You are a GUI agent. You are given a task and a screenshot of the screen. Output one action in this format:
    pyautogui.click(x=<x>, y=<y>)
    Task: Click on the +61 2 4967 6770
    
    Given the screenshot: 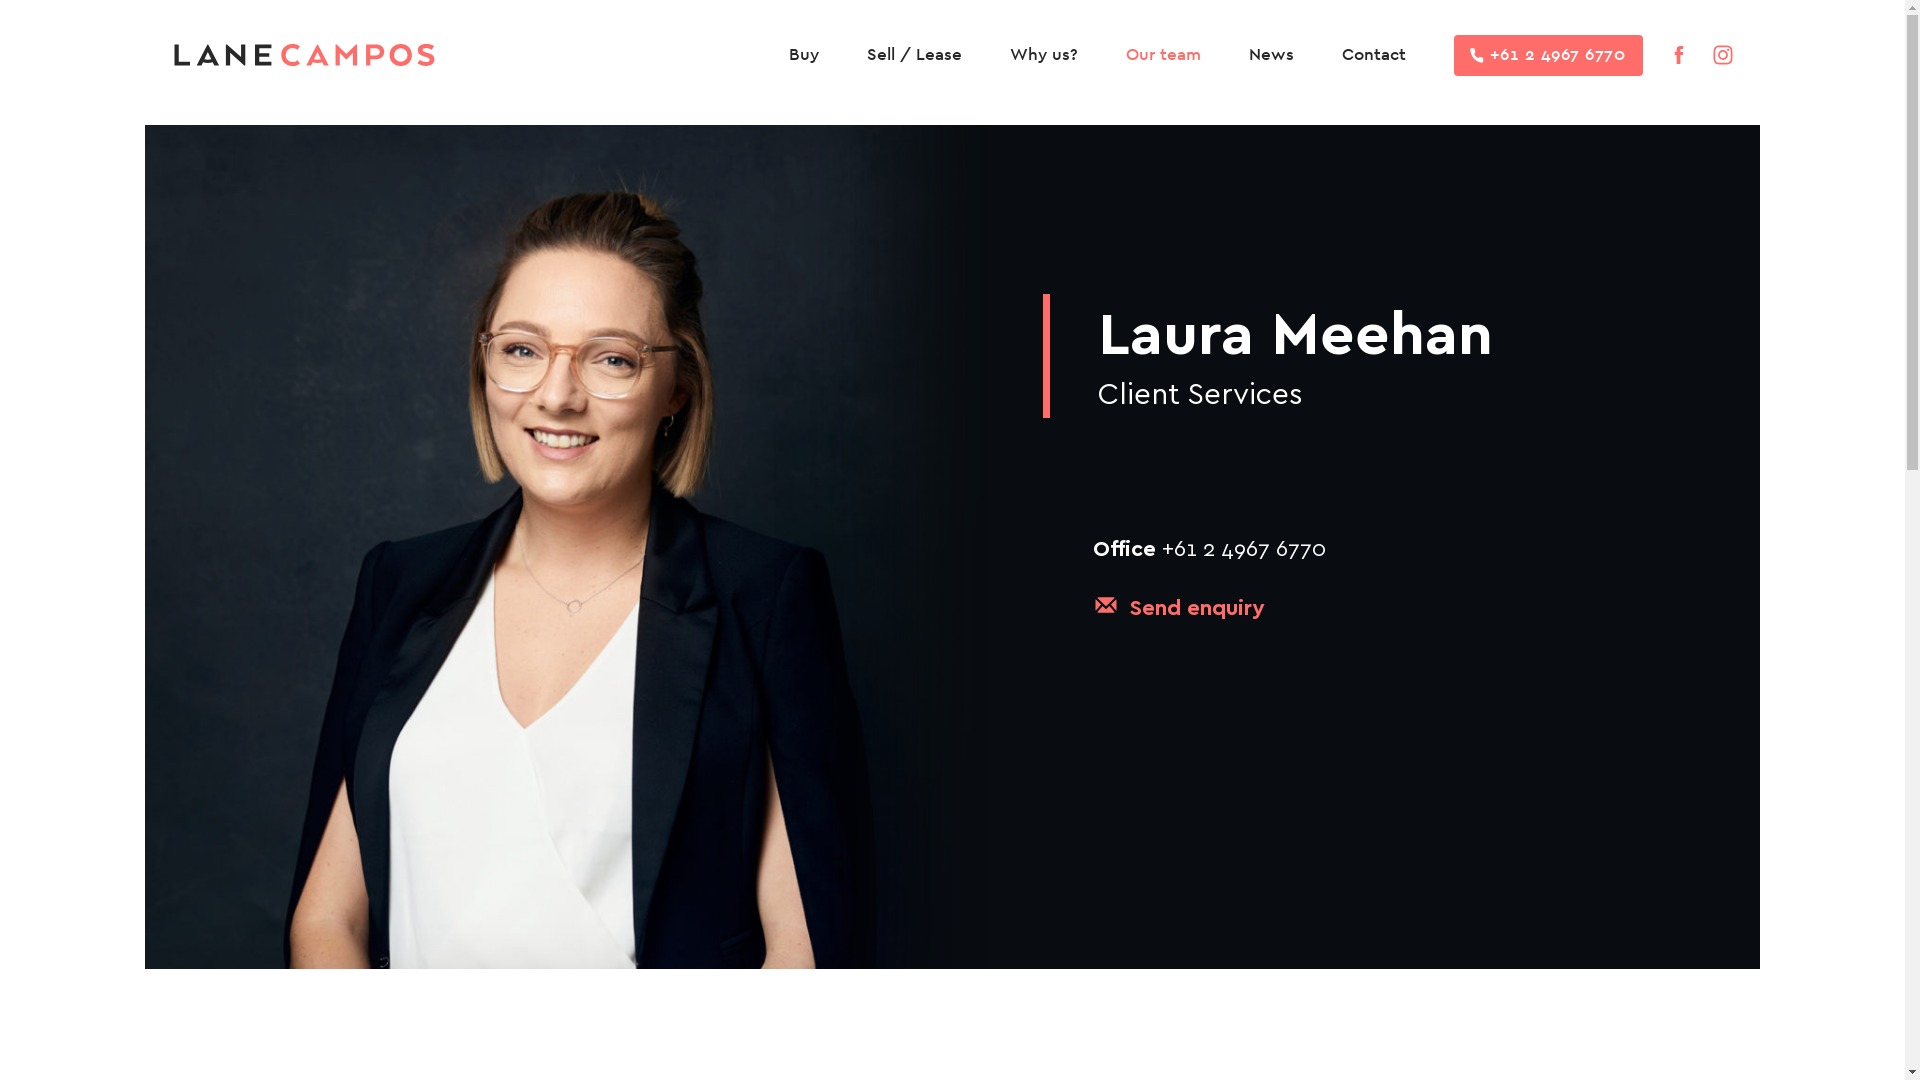 What is the action you would take?
    pyautogui.click(x=1548, y=54)
    